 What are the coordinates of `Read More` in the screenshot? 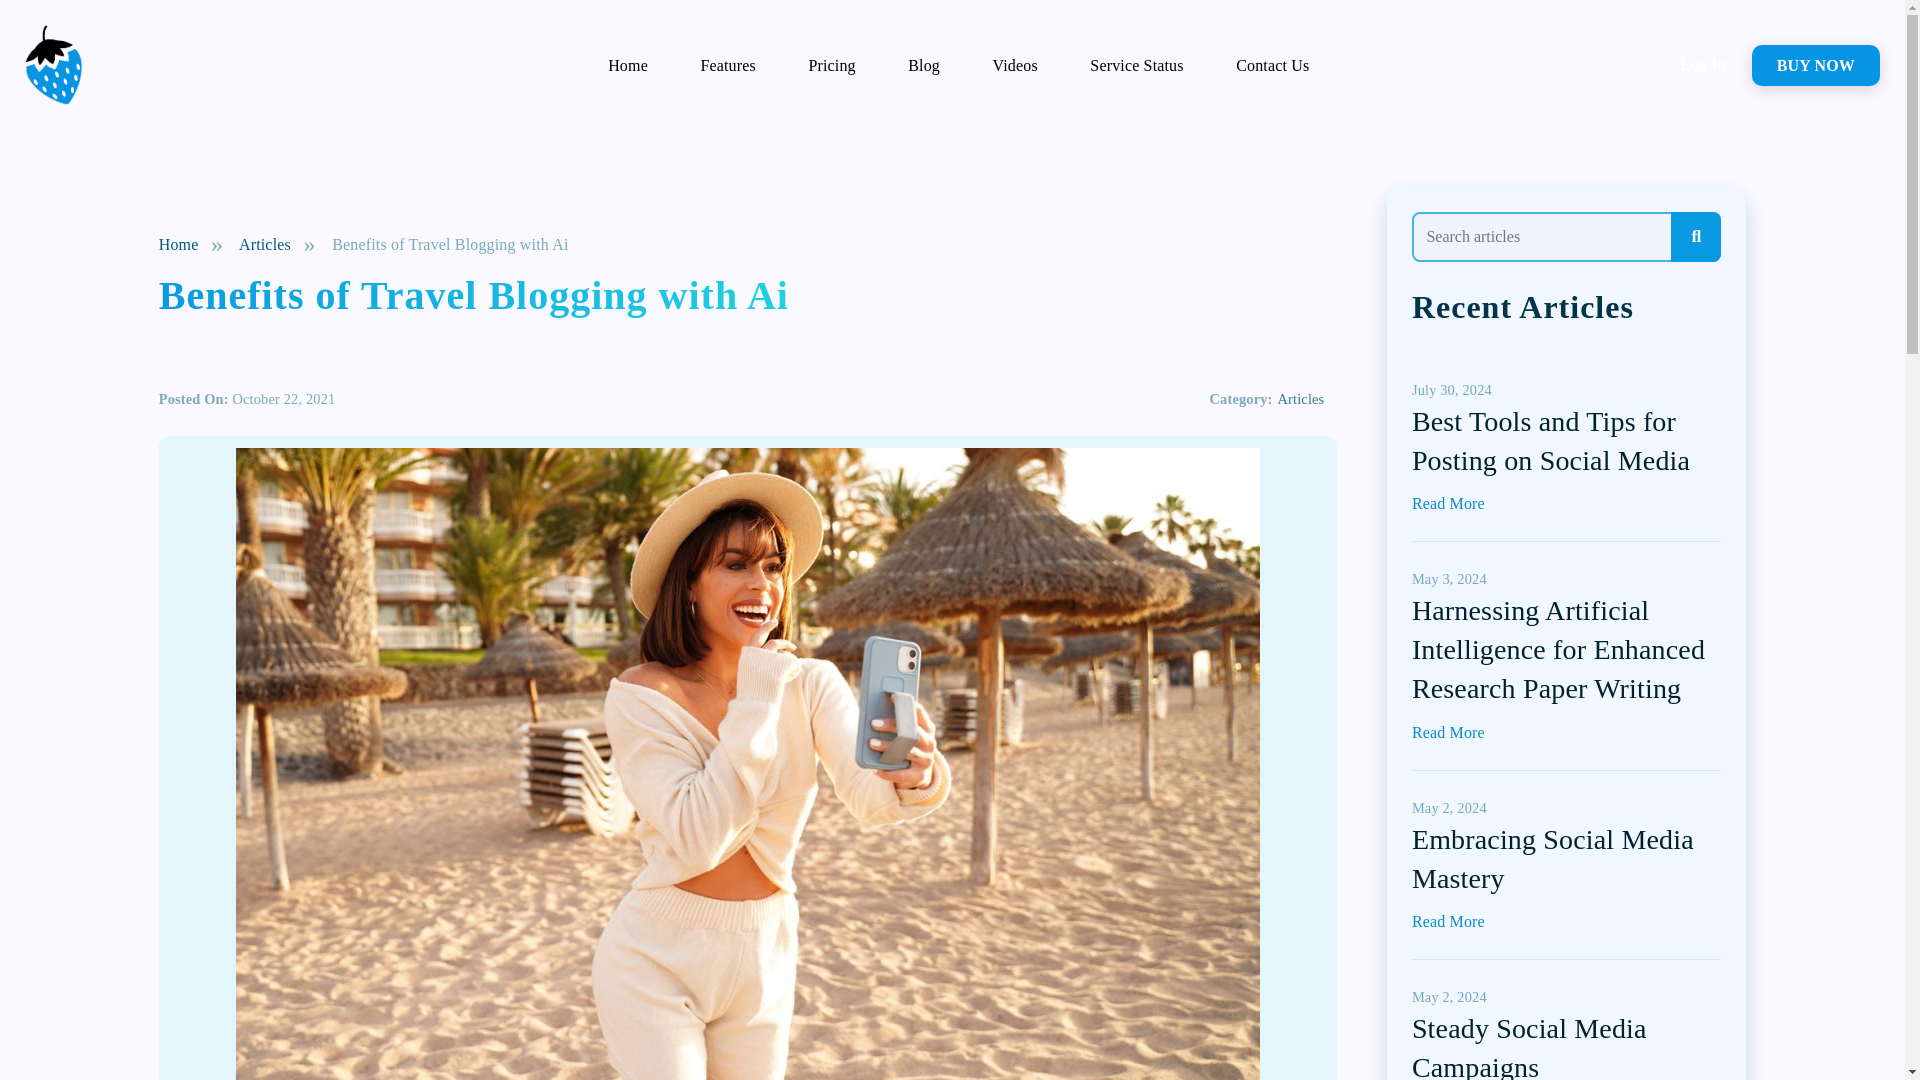 It's located at (1448, 732).